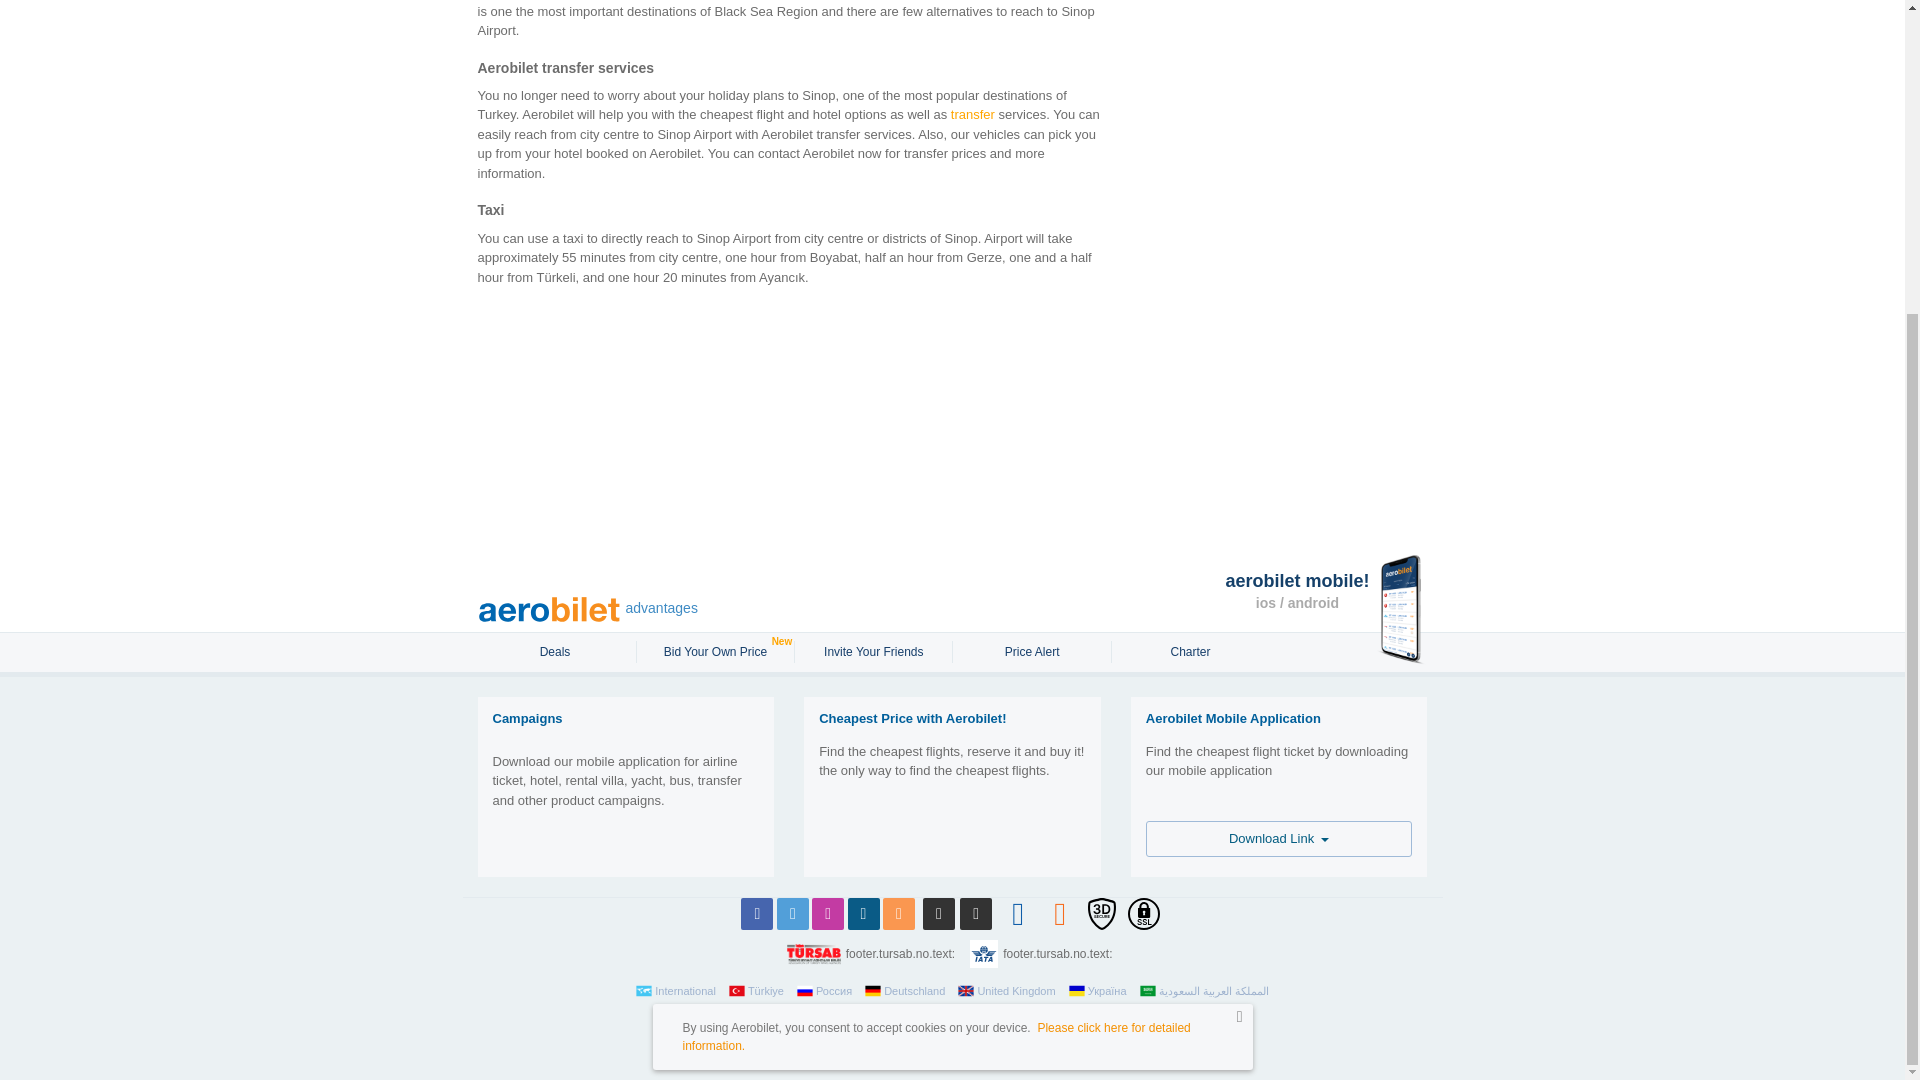 The image size is (1920, 1080). I want to click on Please click here for detailed information., so click(936, 608).